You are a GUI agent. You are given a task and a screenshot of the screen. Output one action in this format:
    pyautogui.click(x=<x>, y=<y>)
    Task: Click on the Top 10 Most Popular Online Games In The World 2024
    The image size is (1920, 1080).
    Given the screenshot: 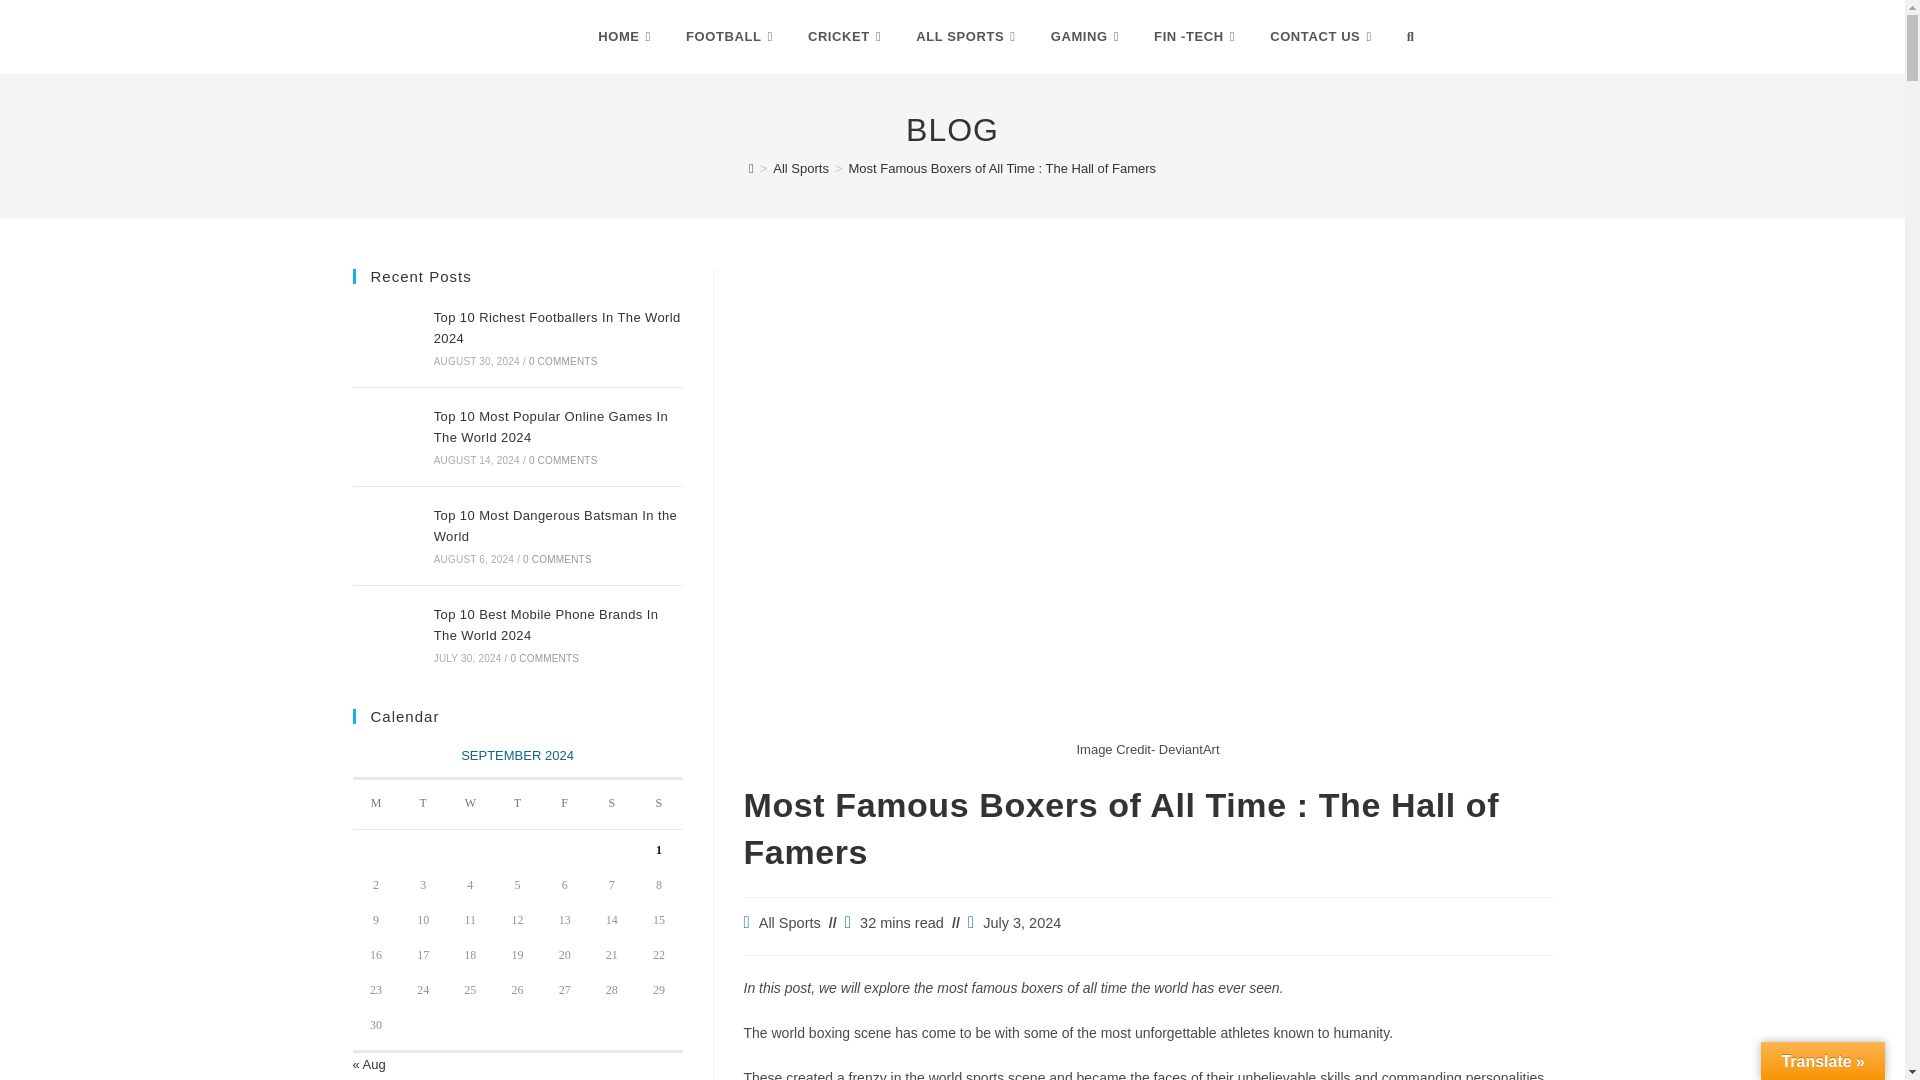 What is the action you would take?
    pyautogui.click(x=386, y=436)
    